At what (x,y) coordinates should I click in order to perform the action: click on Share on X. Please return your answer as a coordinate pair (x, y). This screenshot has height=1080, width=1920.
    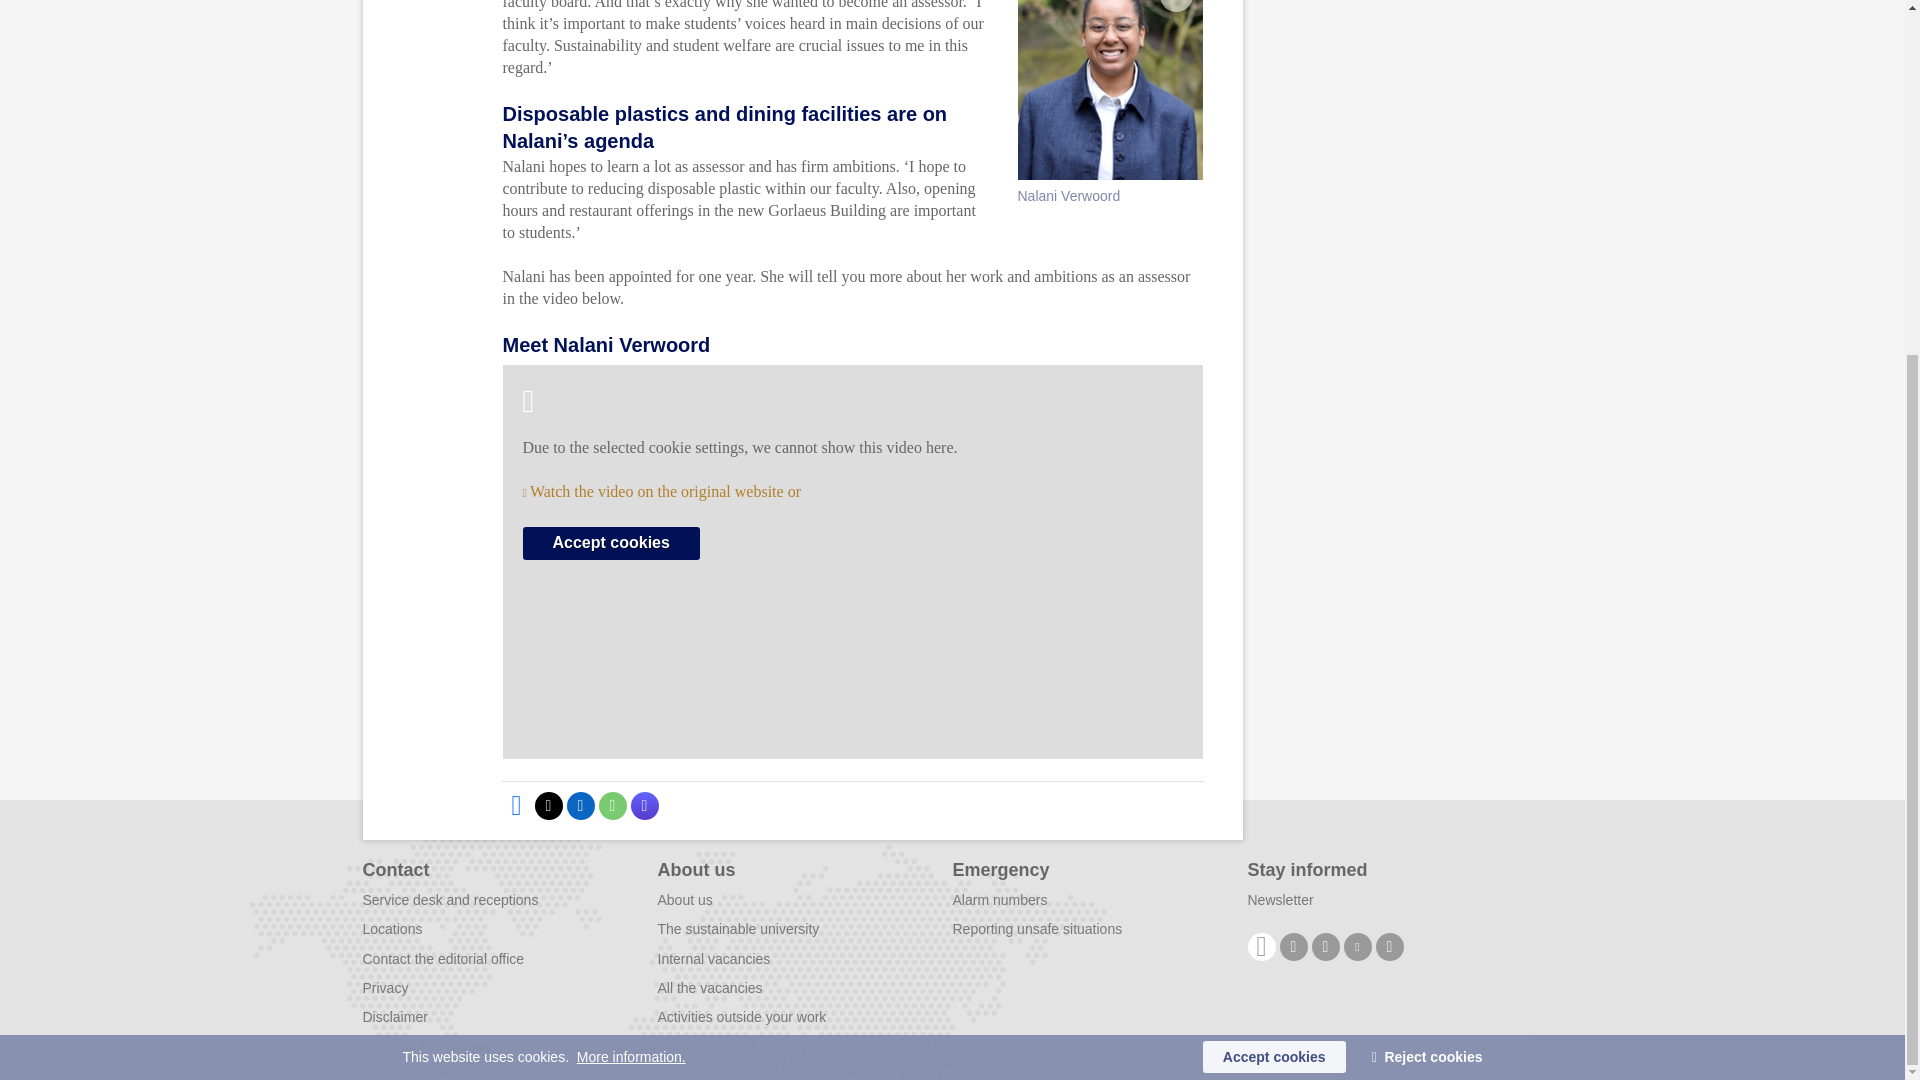
    Looking at the image, I should click on (548, 805).